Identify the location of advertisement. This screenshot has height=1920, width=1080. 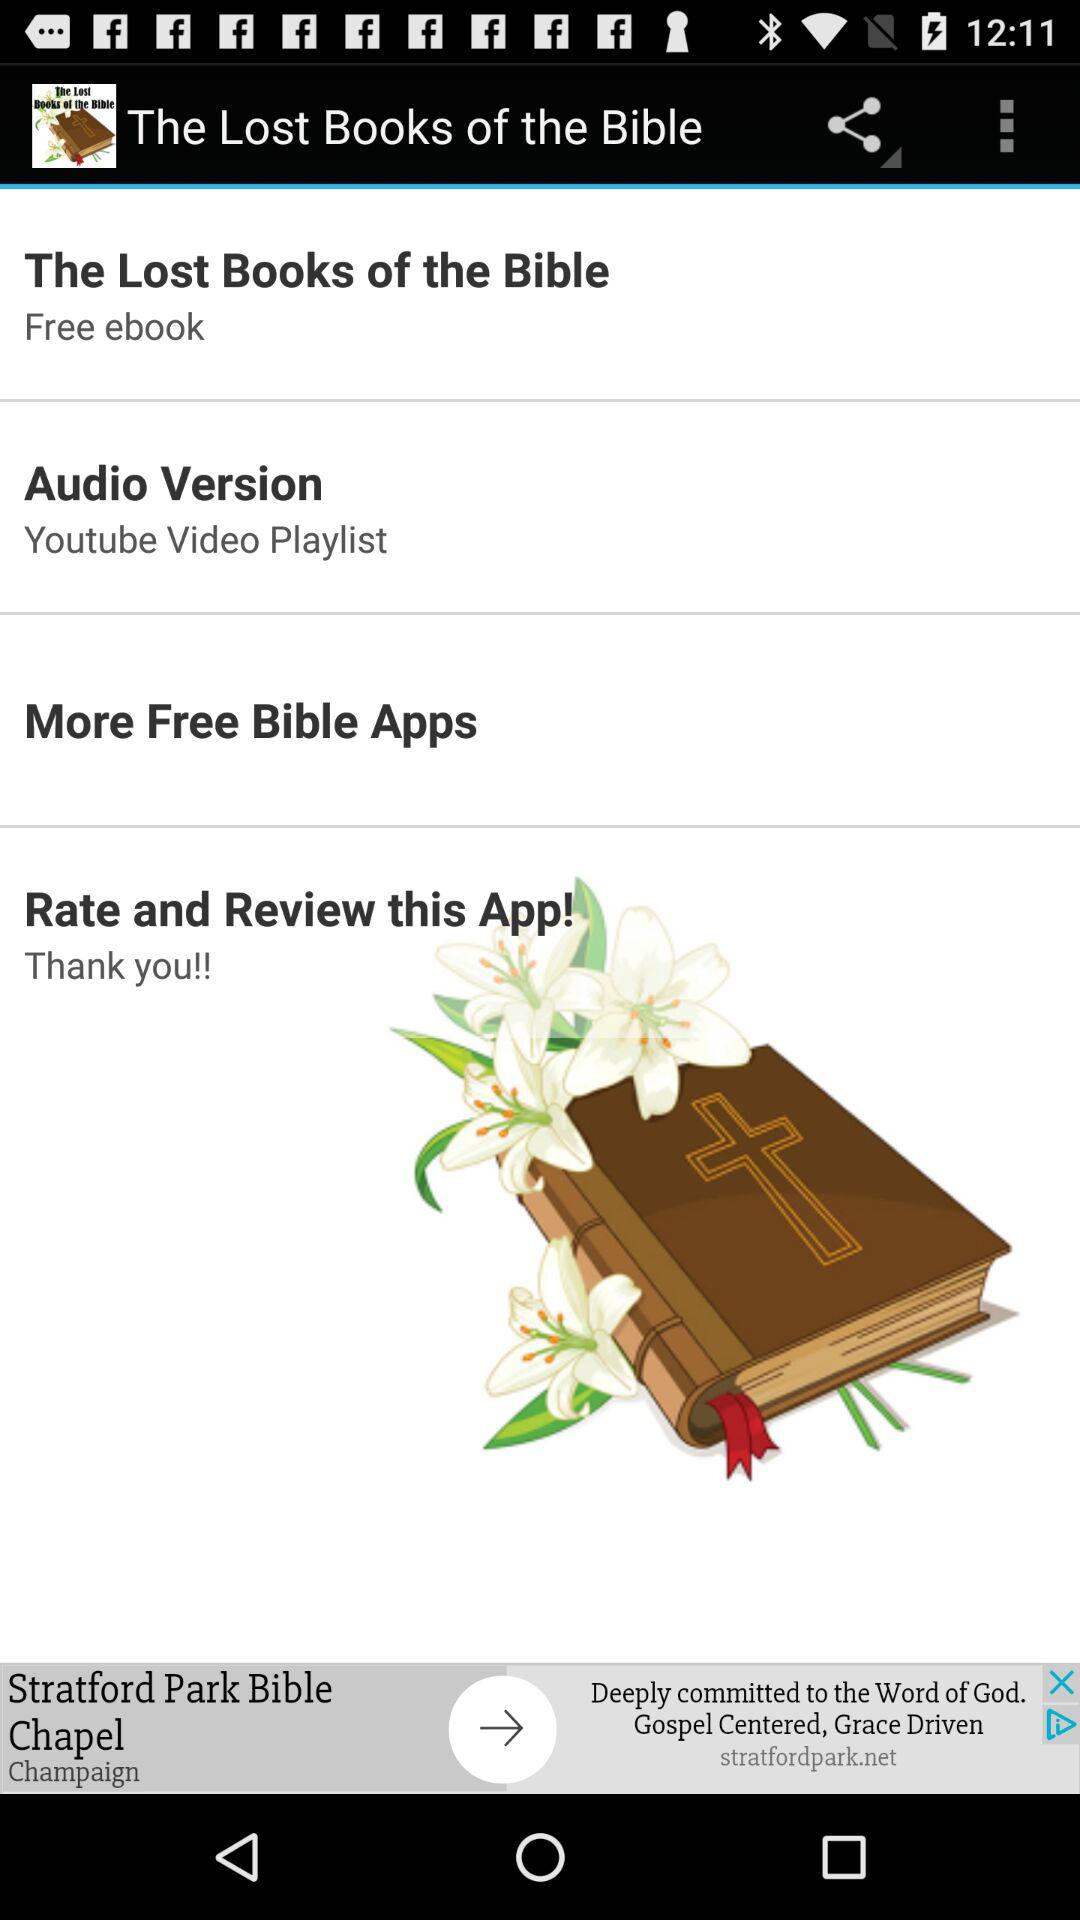
(540, 1728).